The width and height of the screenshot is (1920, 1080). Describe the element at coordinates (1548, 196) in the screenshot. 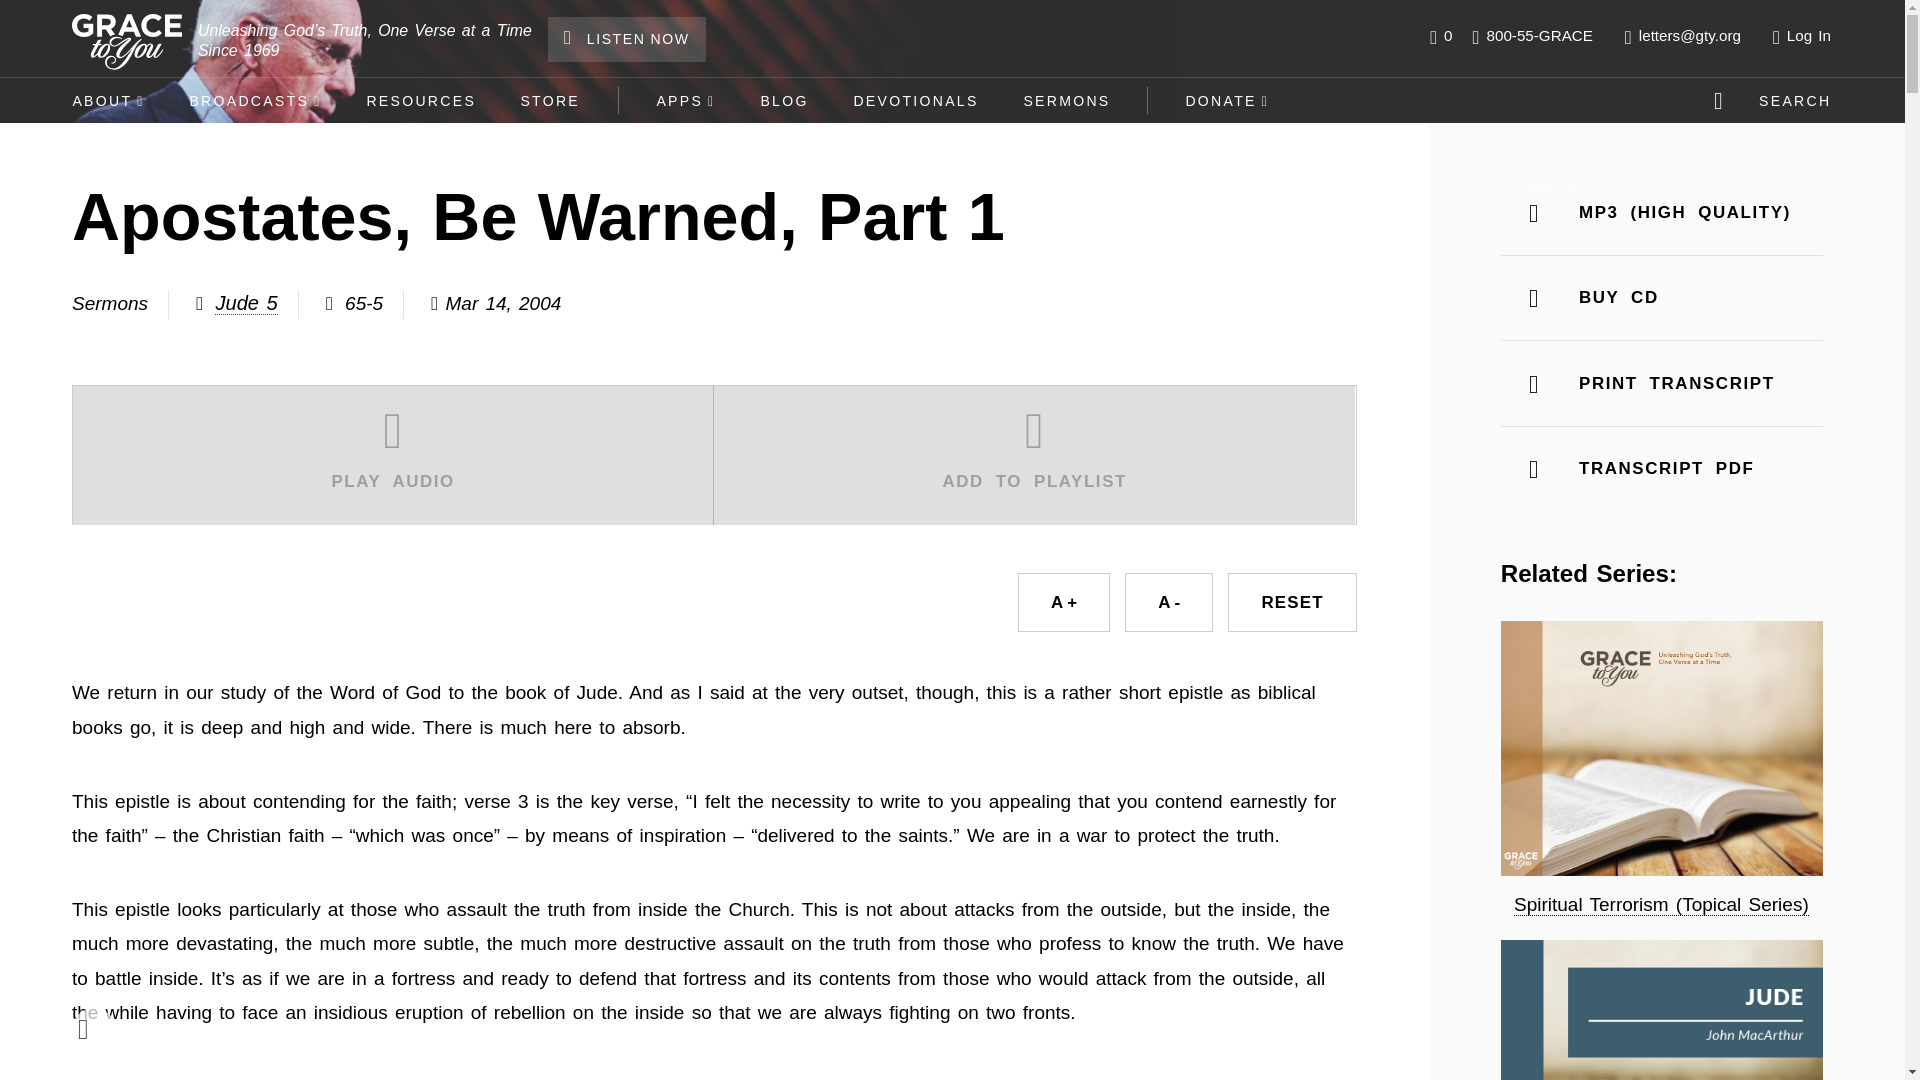

I see `Grace to You` at that location.